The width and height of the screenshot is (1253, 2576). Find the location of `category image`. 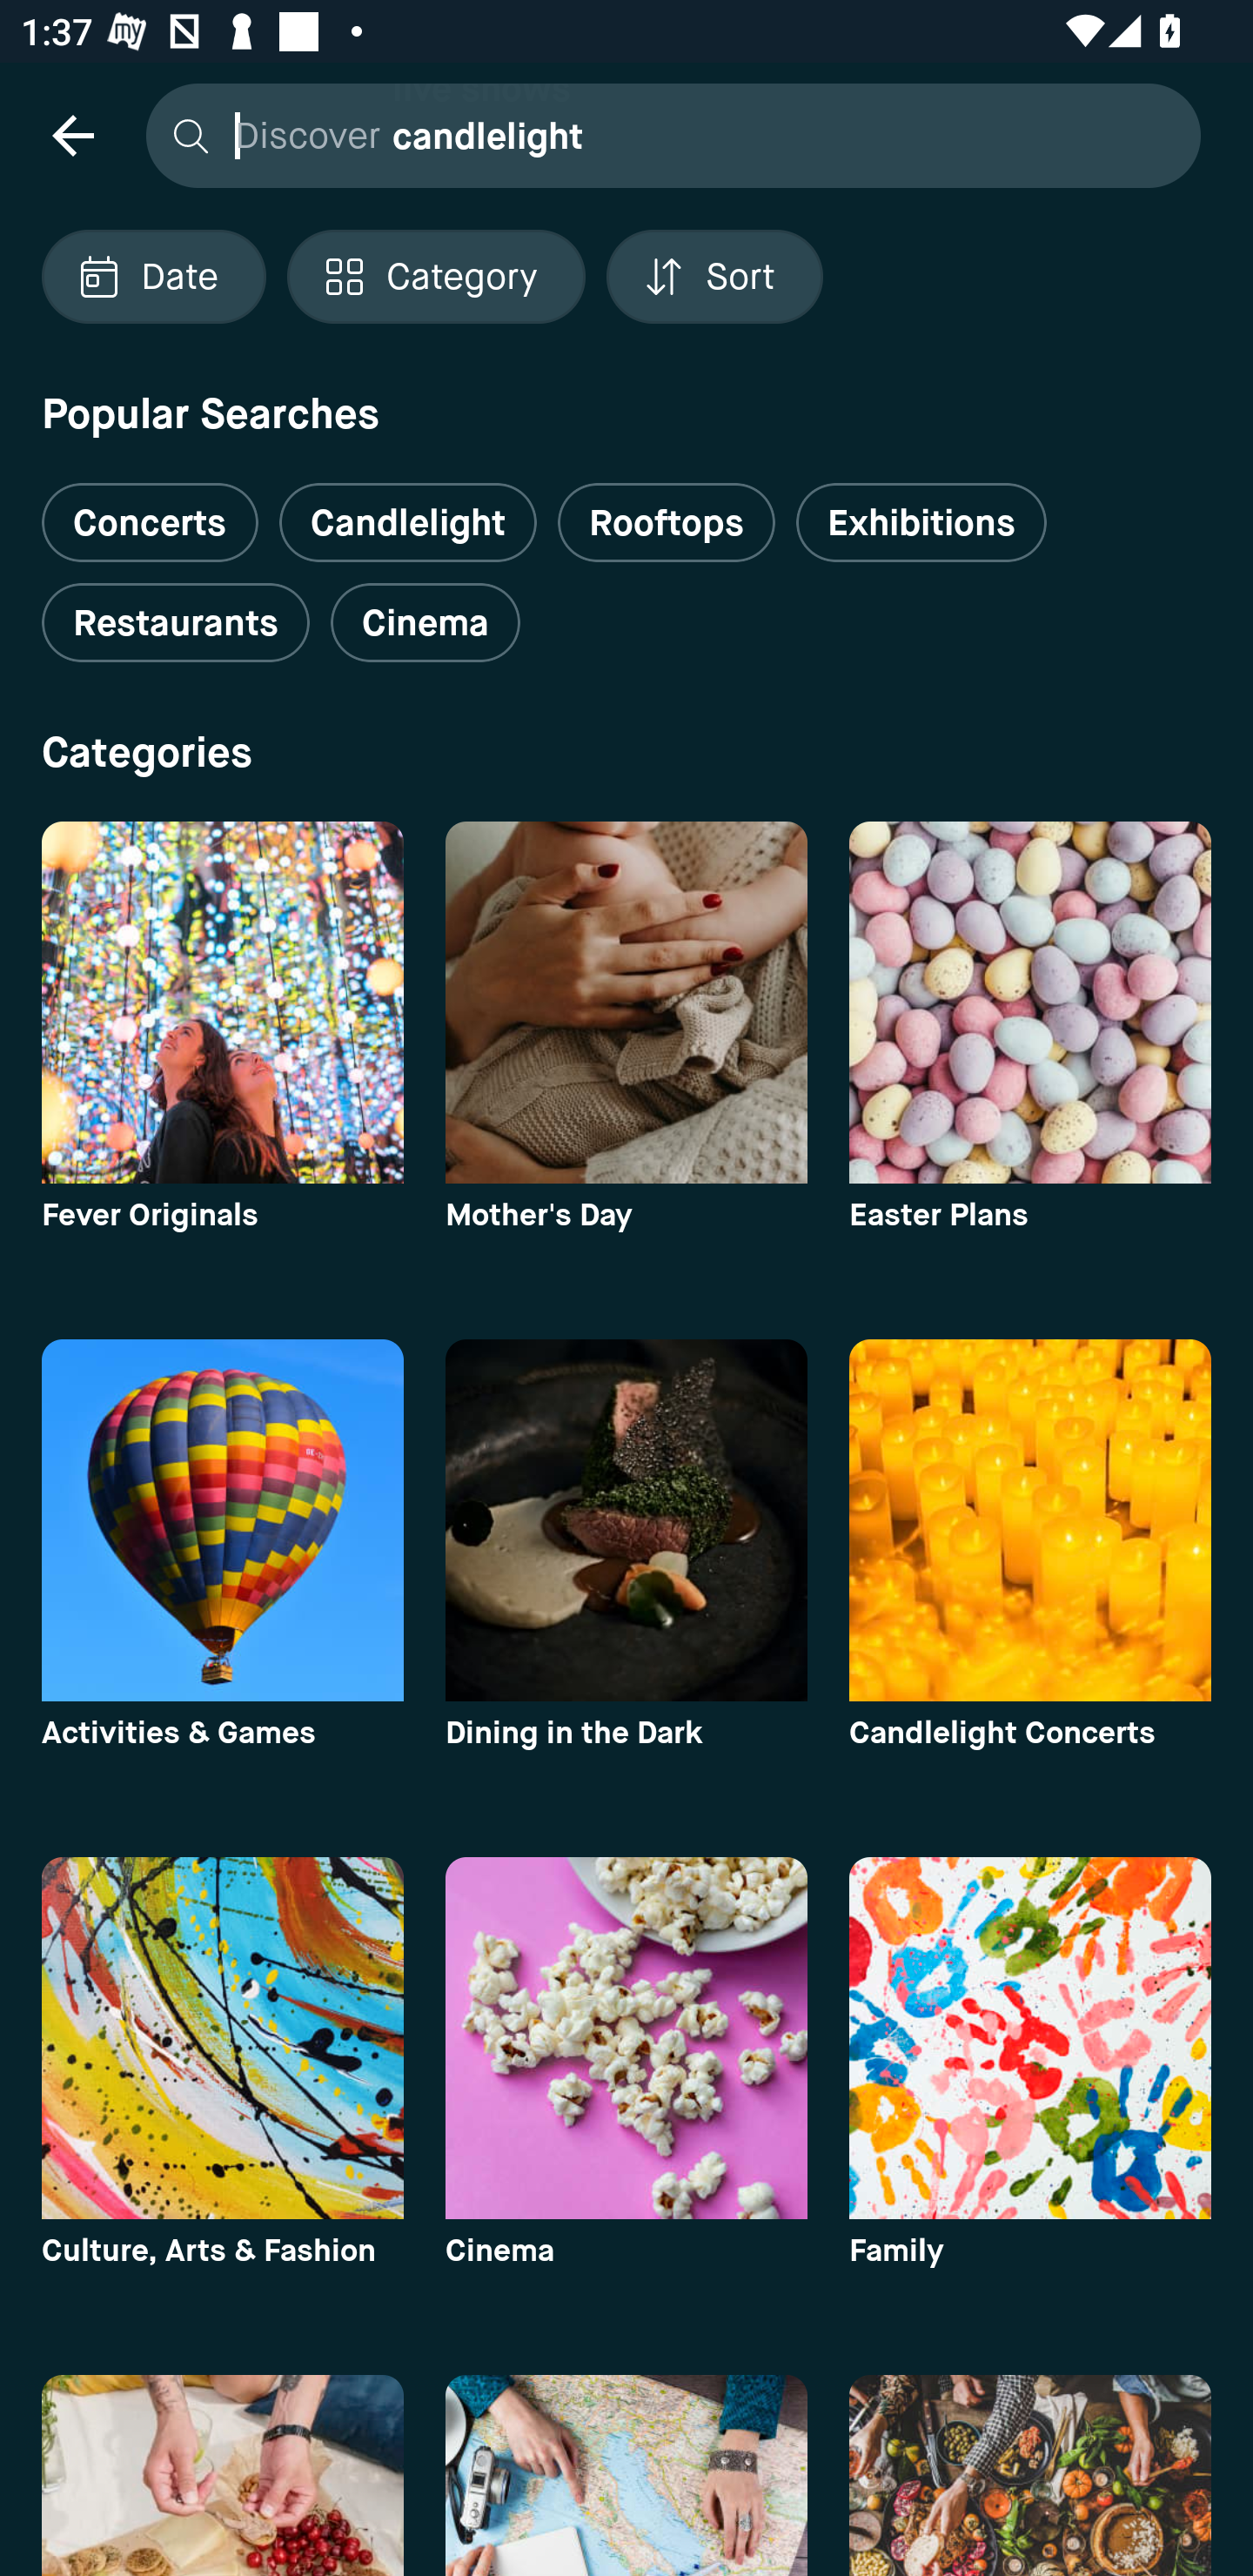

category image is located at coordinates (1030, 2037).